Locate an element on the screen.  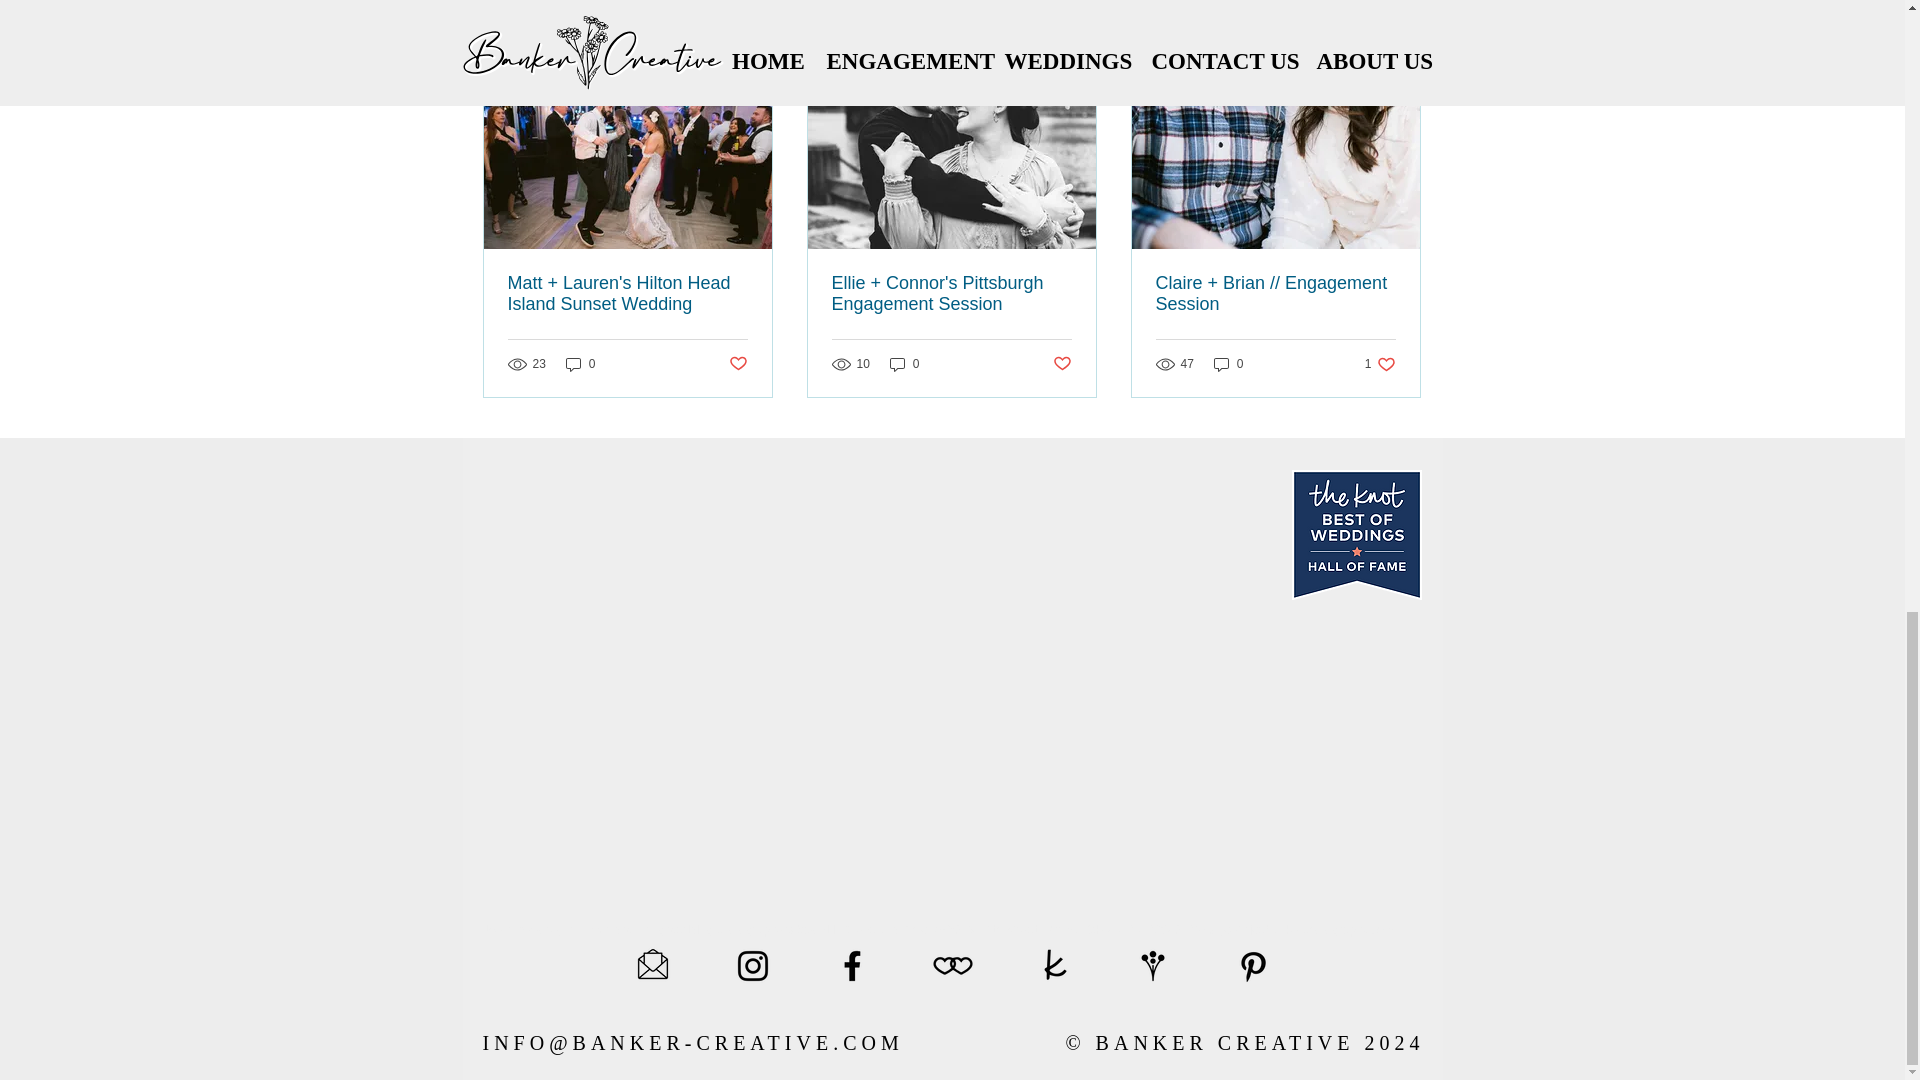
Post not marked as liked is located at coordinates (736, 364).